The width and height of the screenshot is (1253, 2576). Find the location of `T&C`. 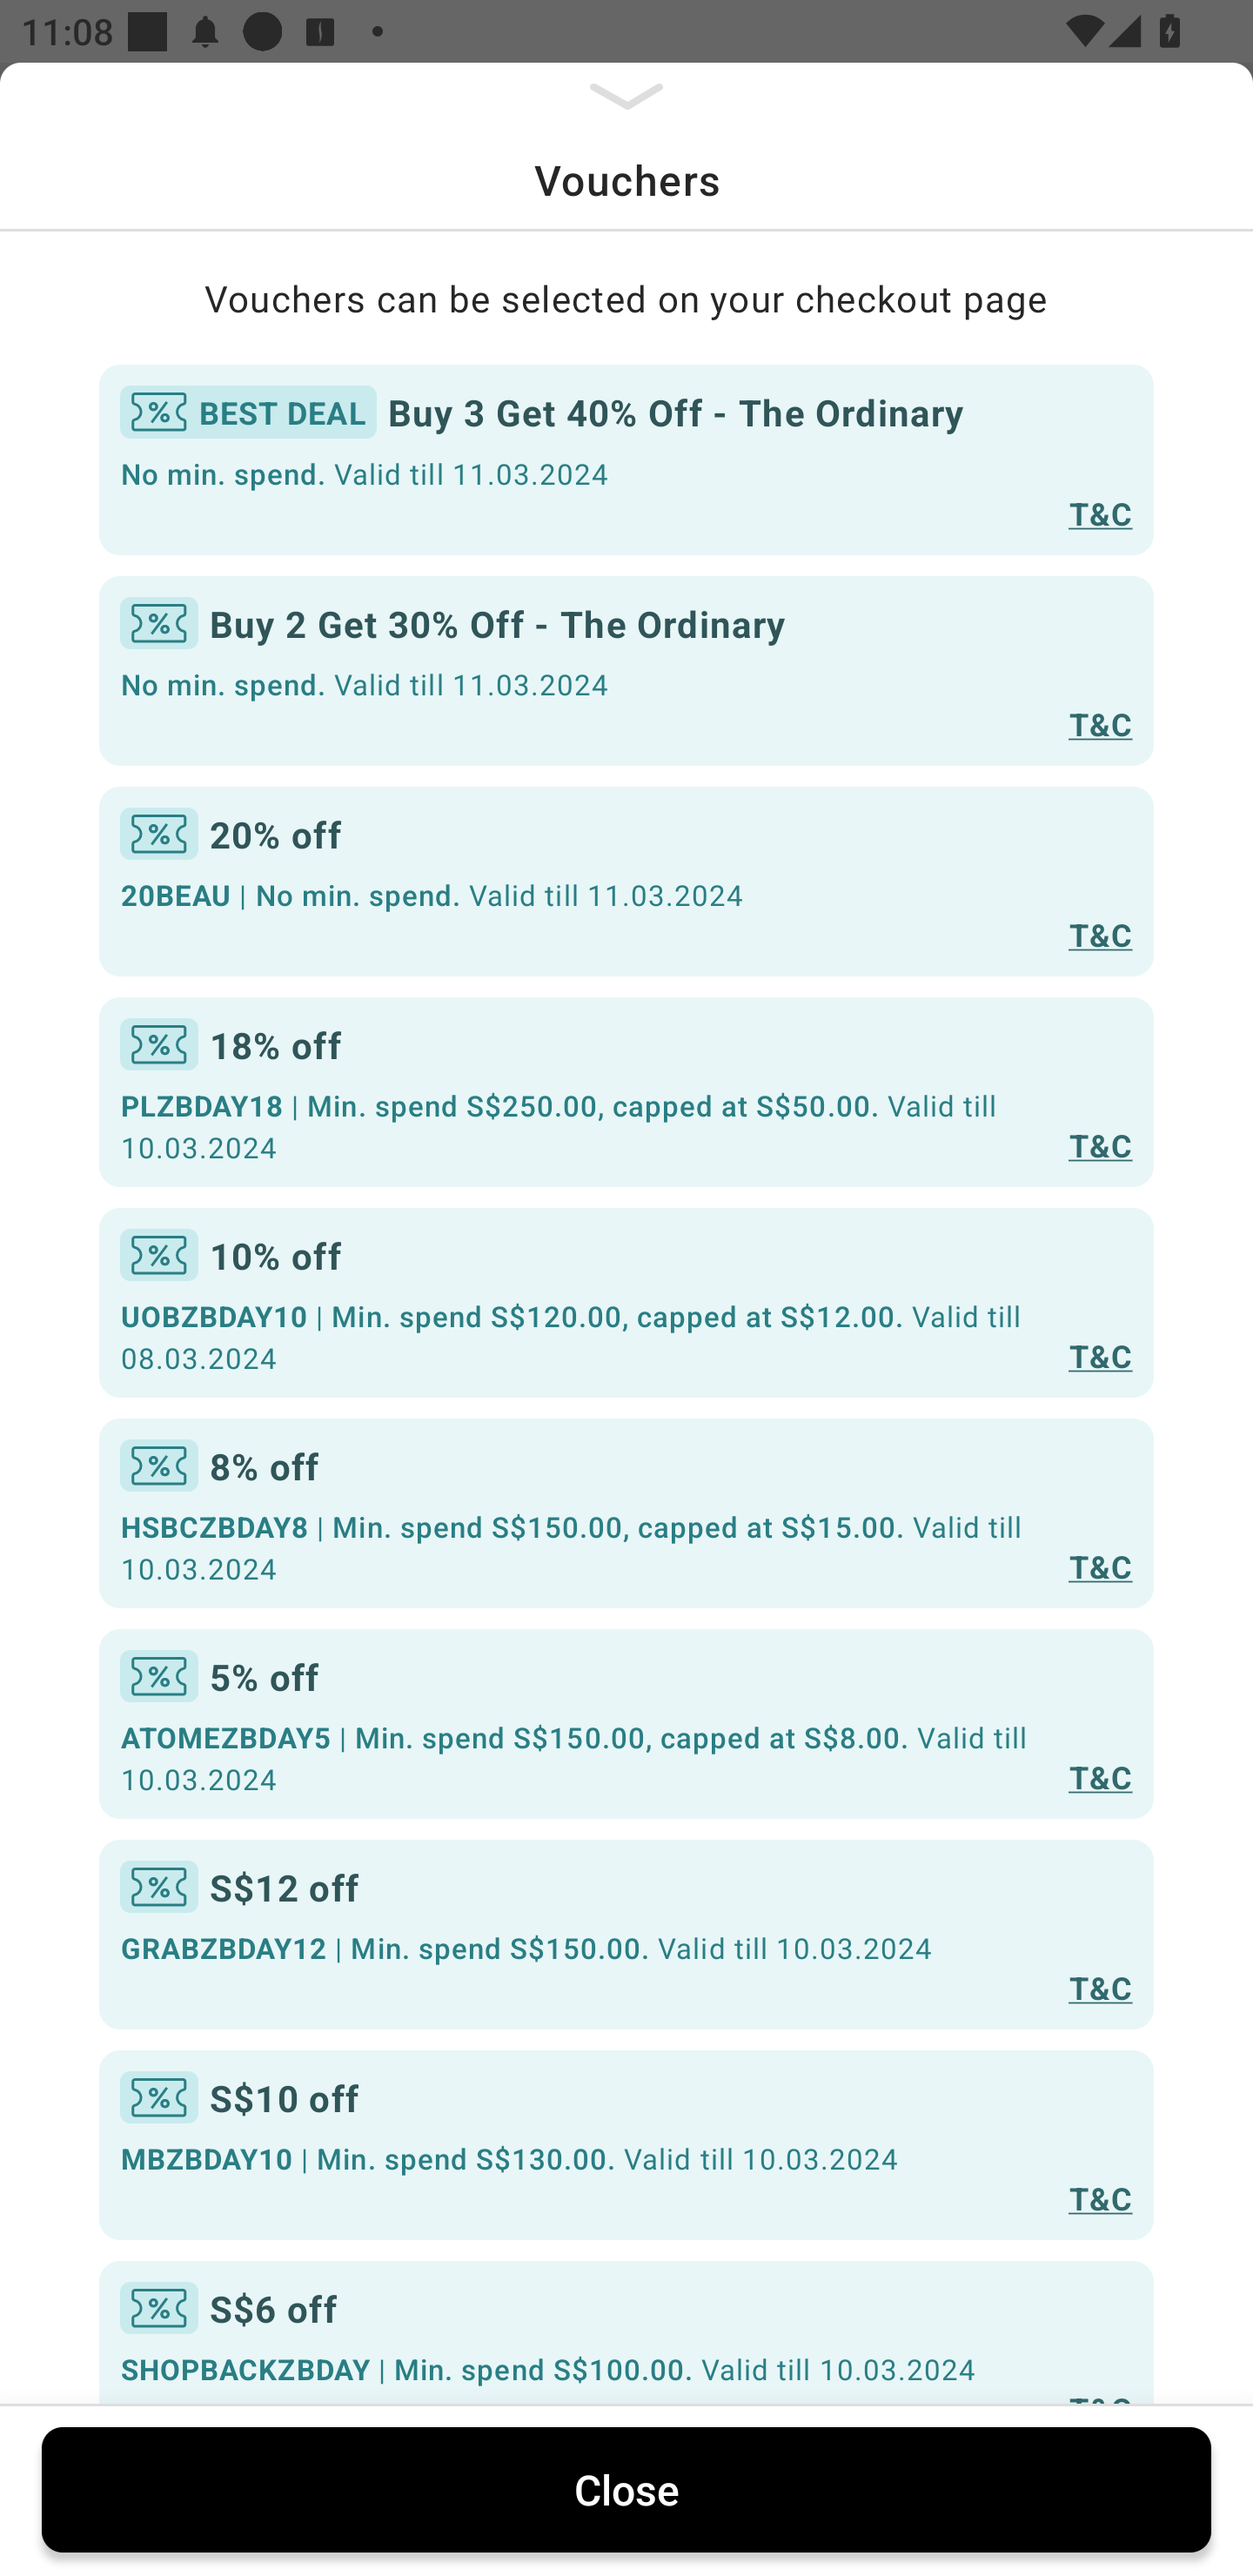

T&C is located at coordinates (1100, 512).